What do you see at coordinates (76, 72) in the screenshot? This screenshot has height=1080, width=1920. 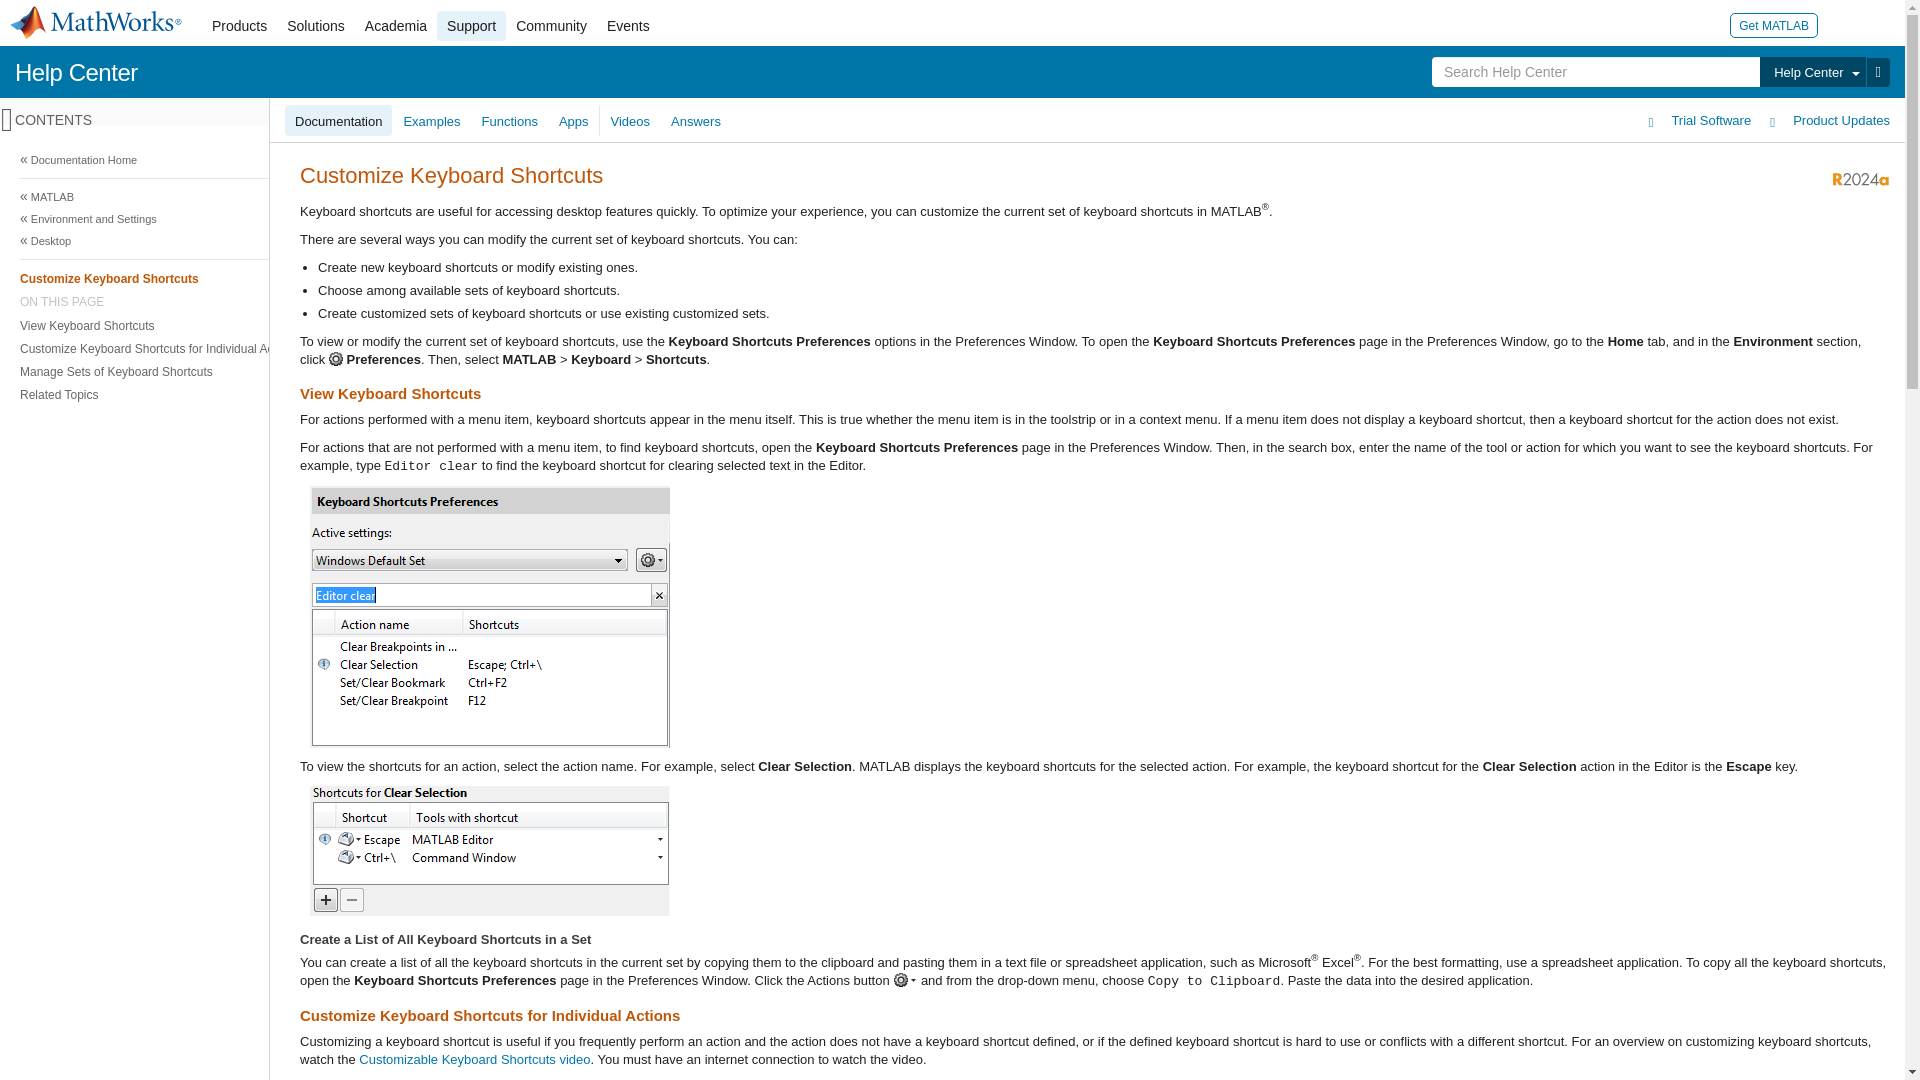 I see `Help Center` at bounding box center [76, 72].